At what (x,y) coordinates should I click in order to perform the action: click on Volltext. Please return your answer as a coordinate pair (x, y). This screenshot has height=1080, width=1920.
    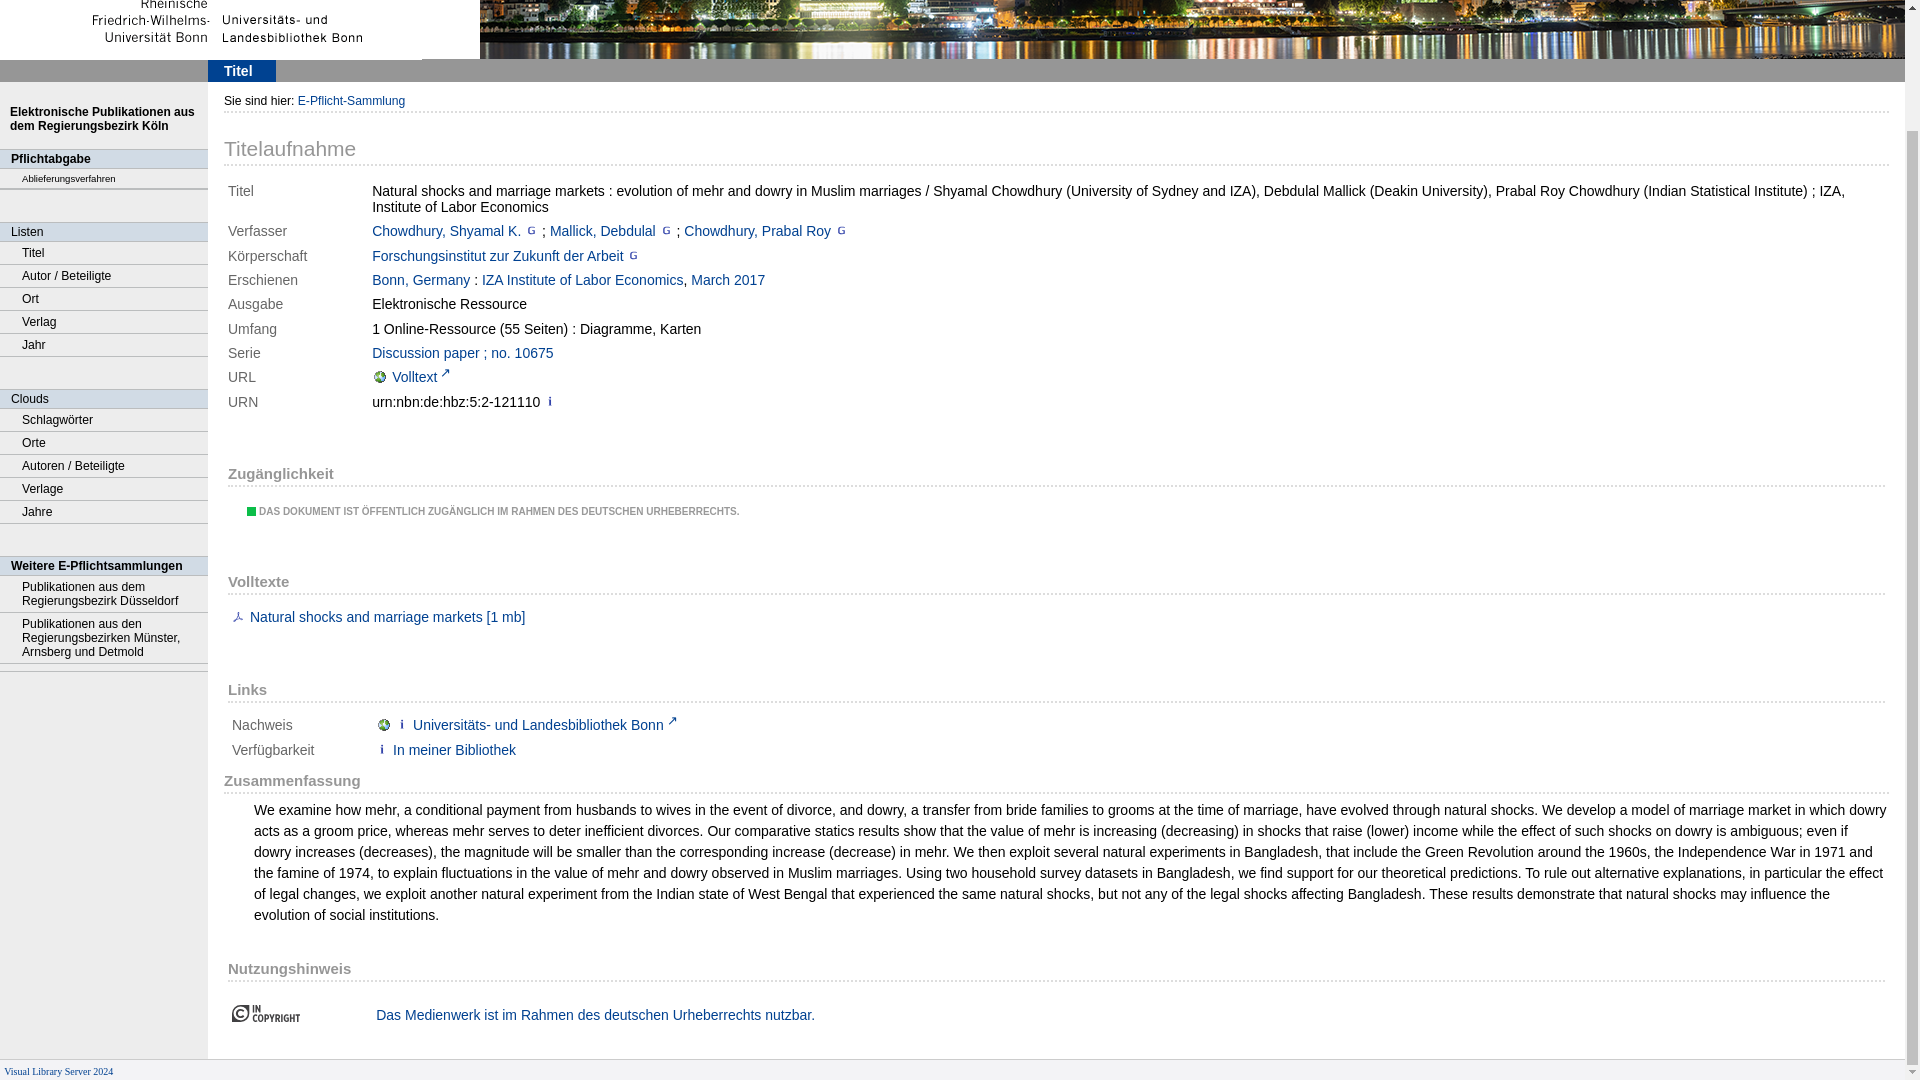
    Looking at the image, I should click on (412, 376).